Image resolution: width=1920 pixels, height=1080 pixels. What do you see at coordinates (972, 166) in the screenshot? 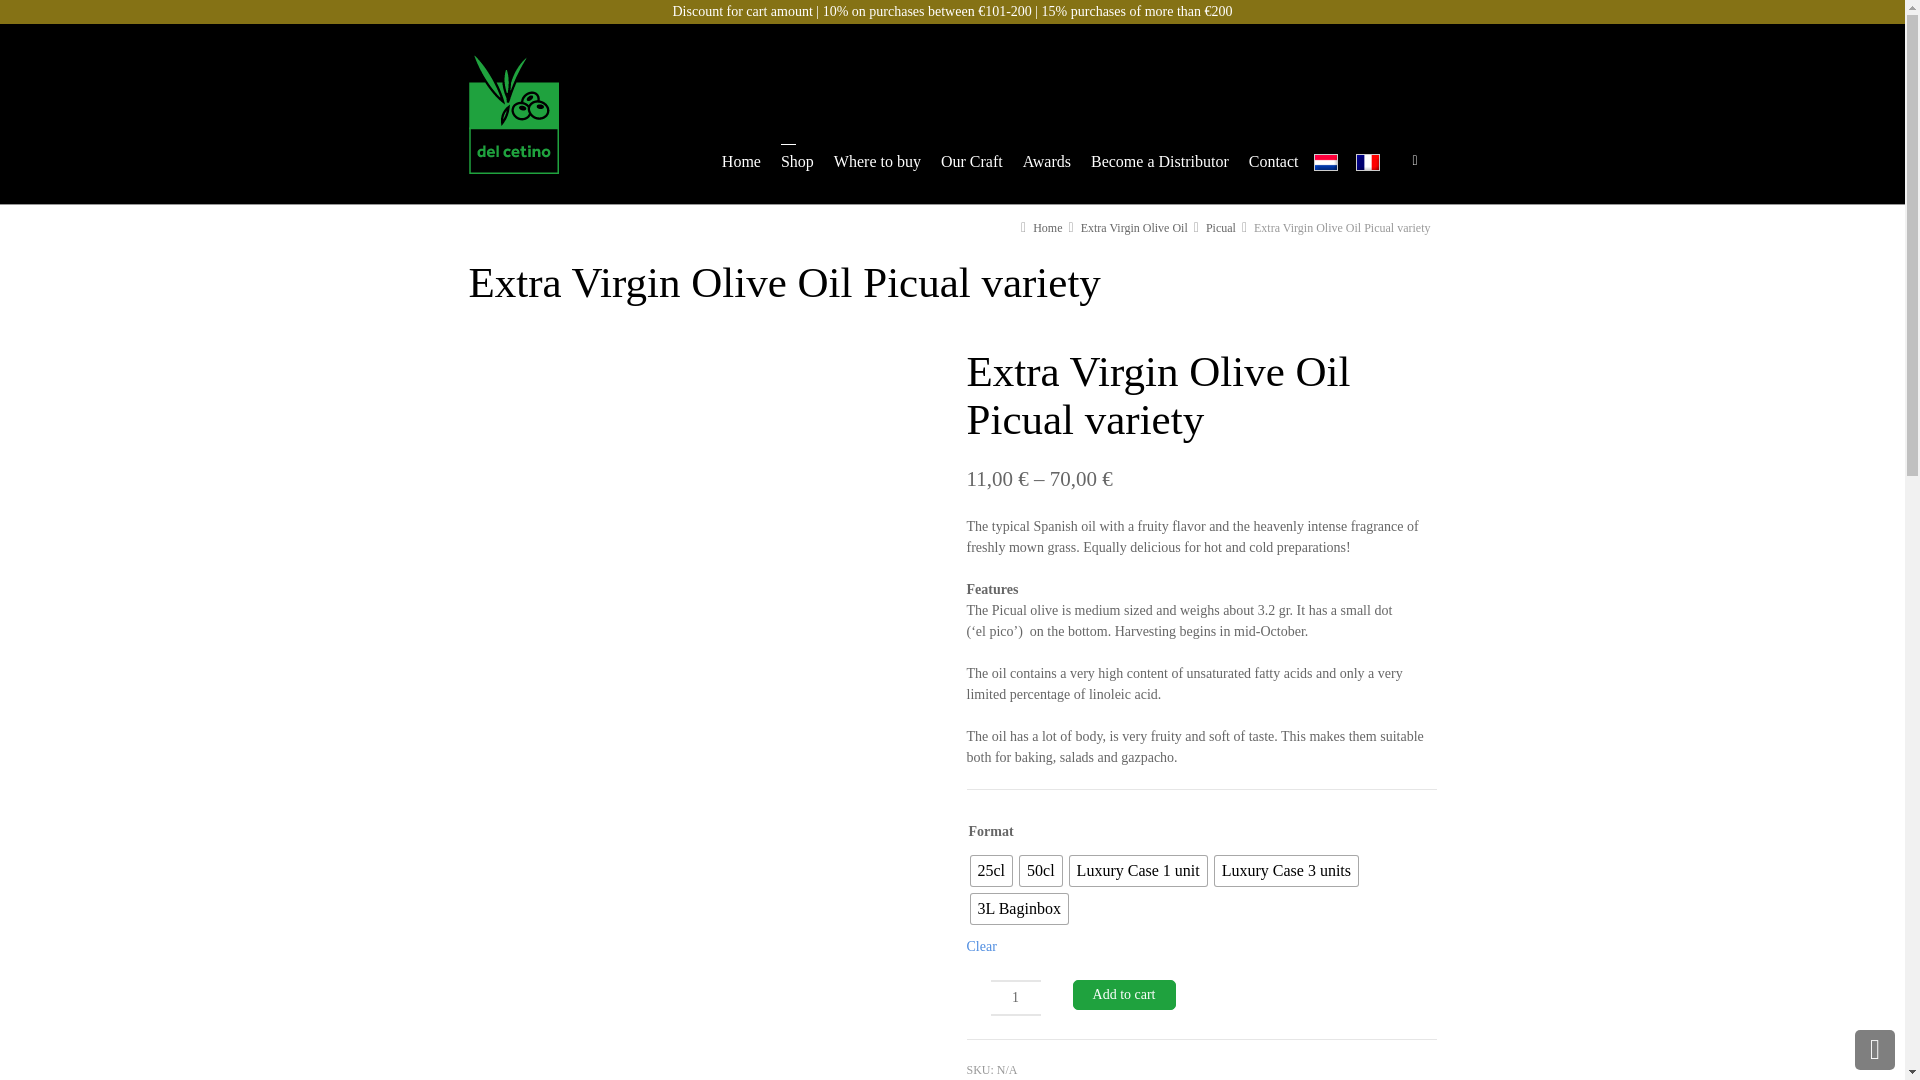
I see `Our Craft` at bounding box center [972, 166].